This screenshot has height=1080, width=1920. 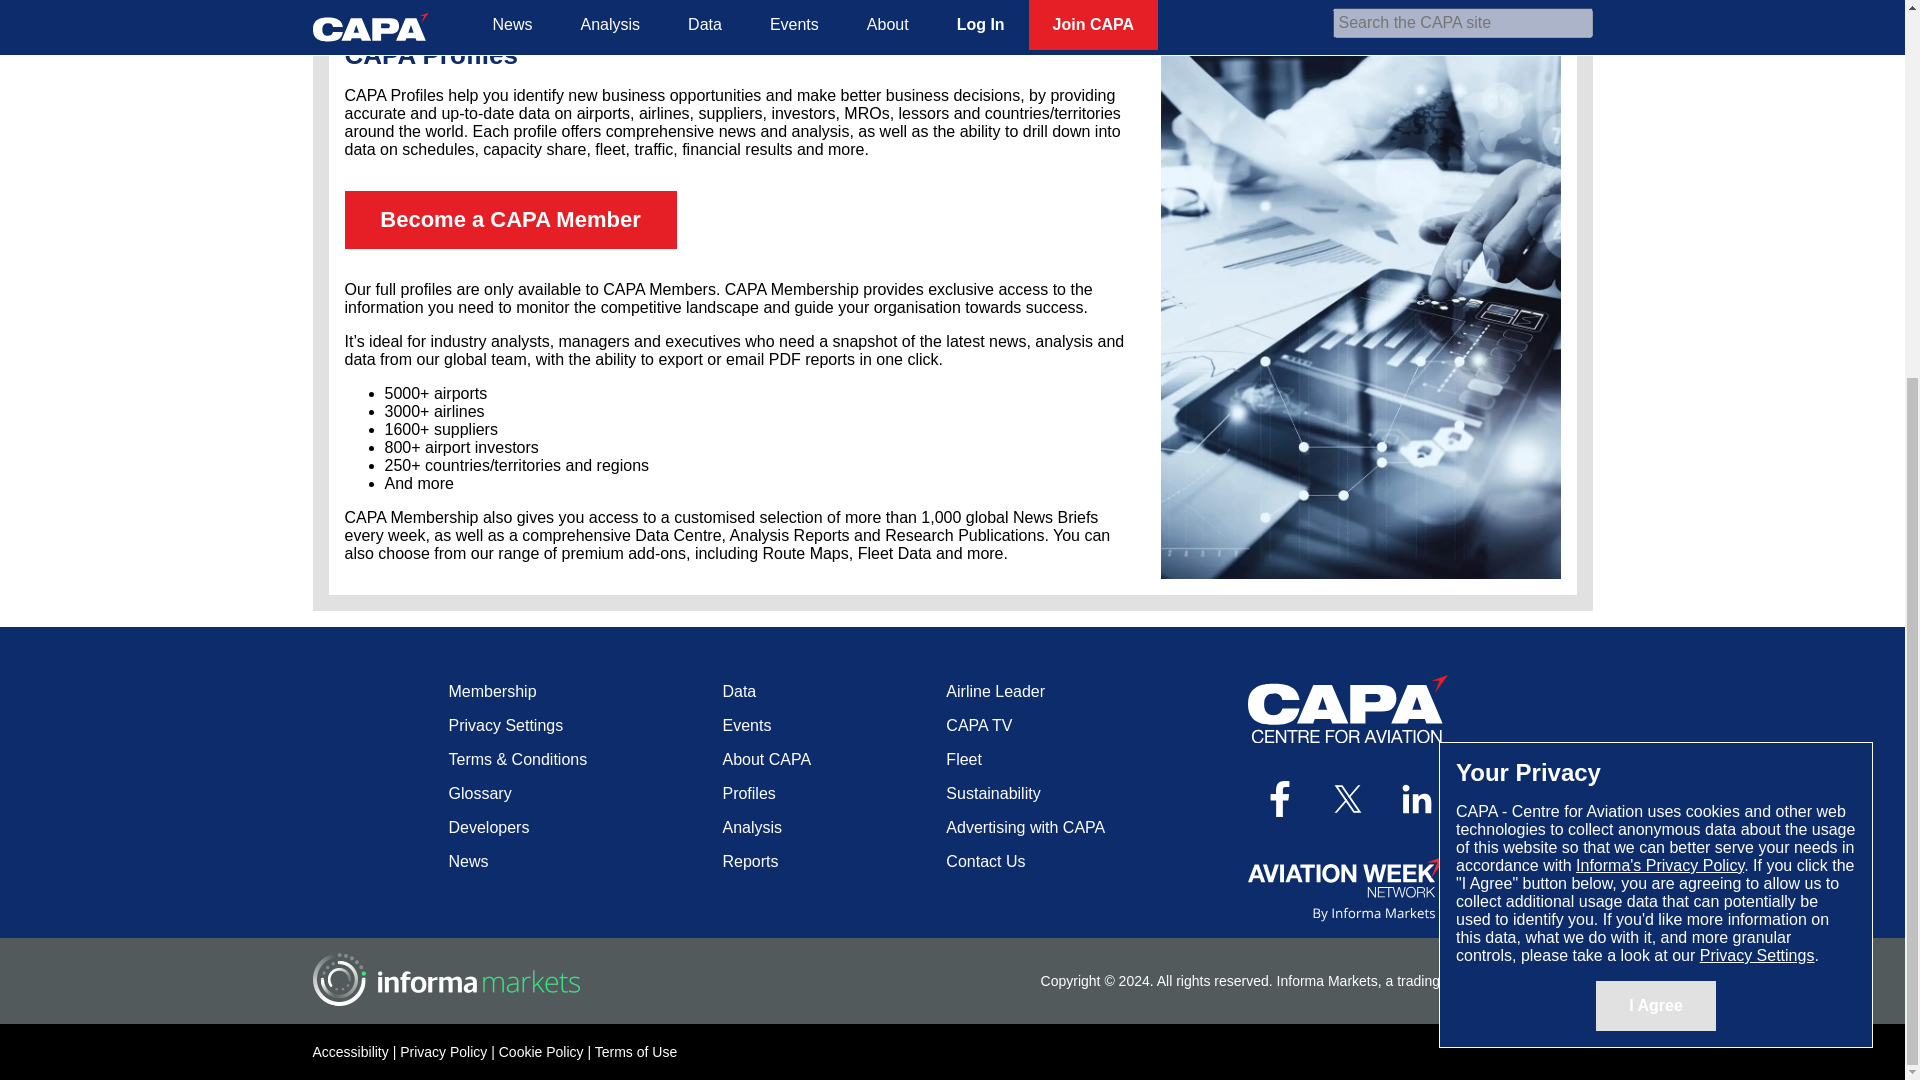 I want to click on Become a CAPA Member, so click(x=509, y=220).